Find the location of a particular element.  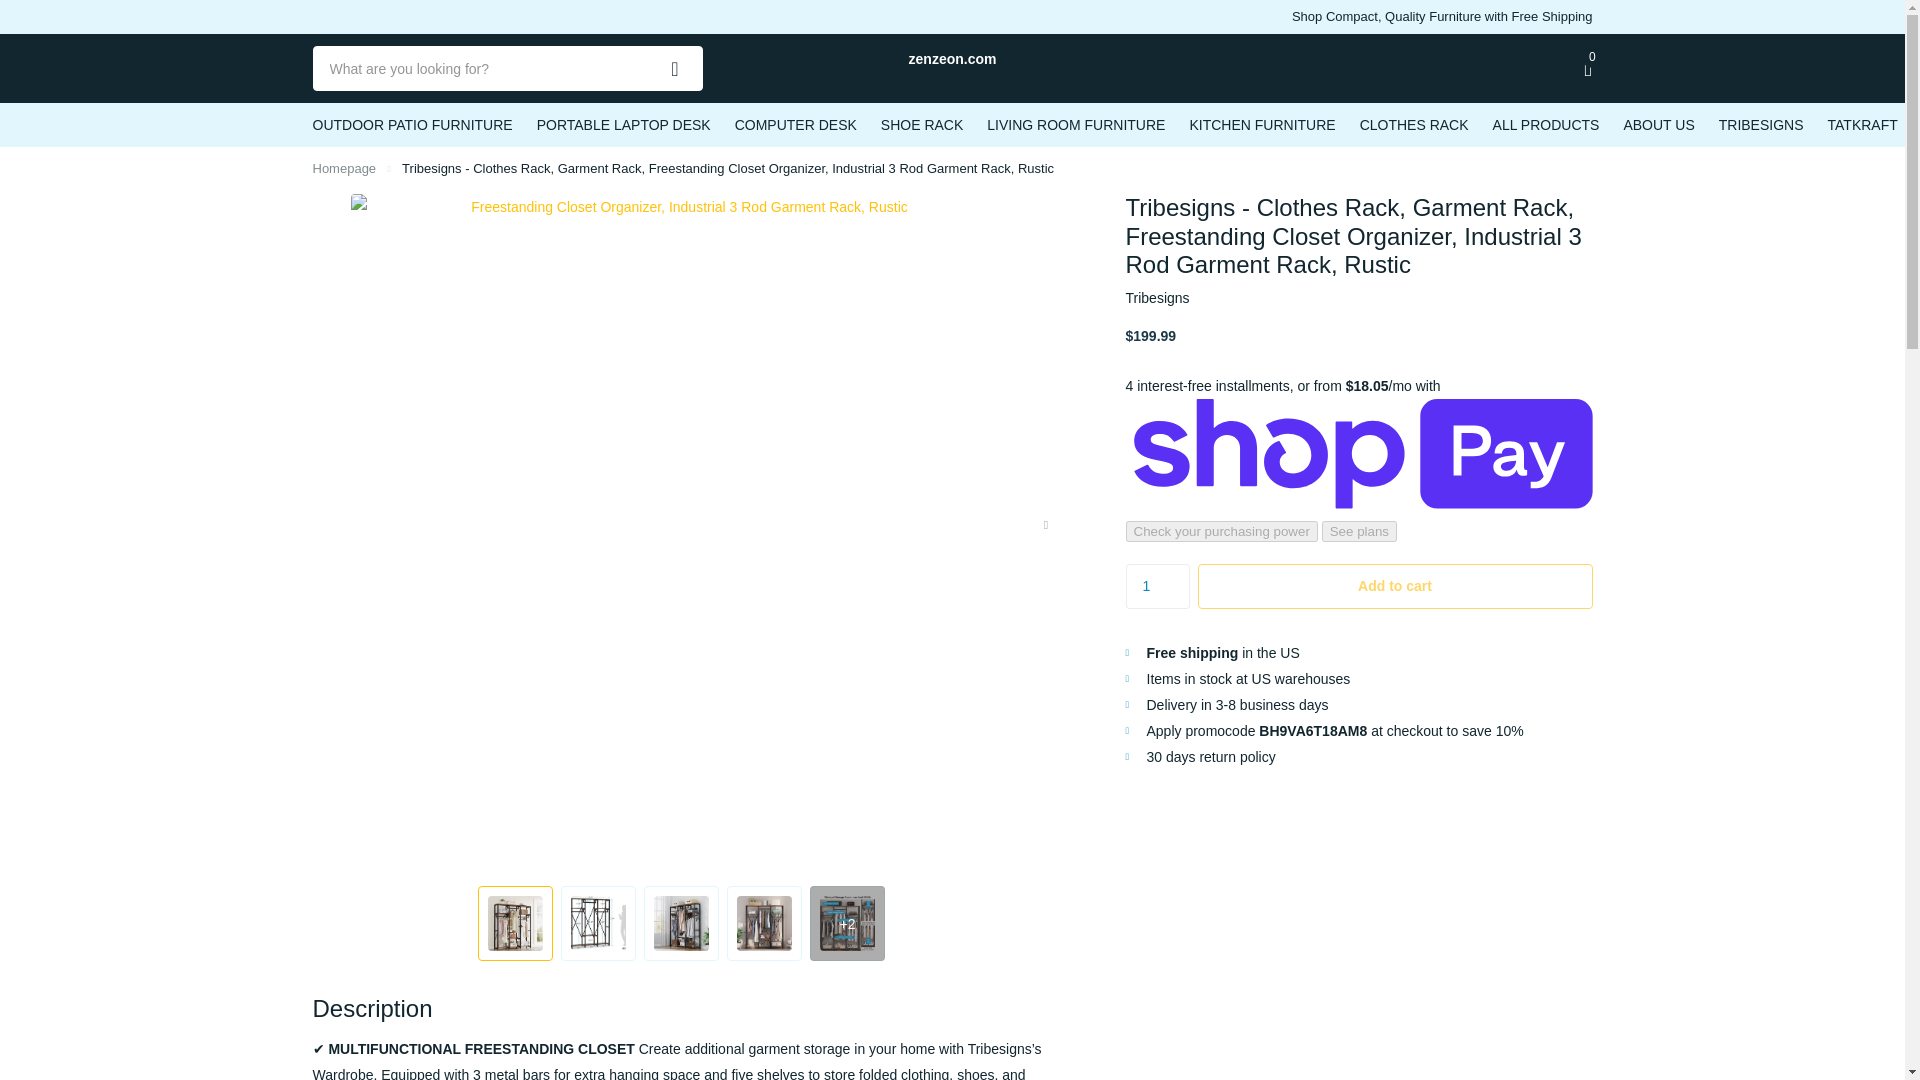

PORTABLE LAPTOP DESK is located at coordinates (624, 124).